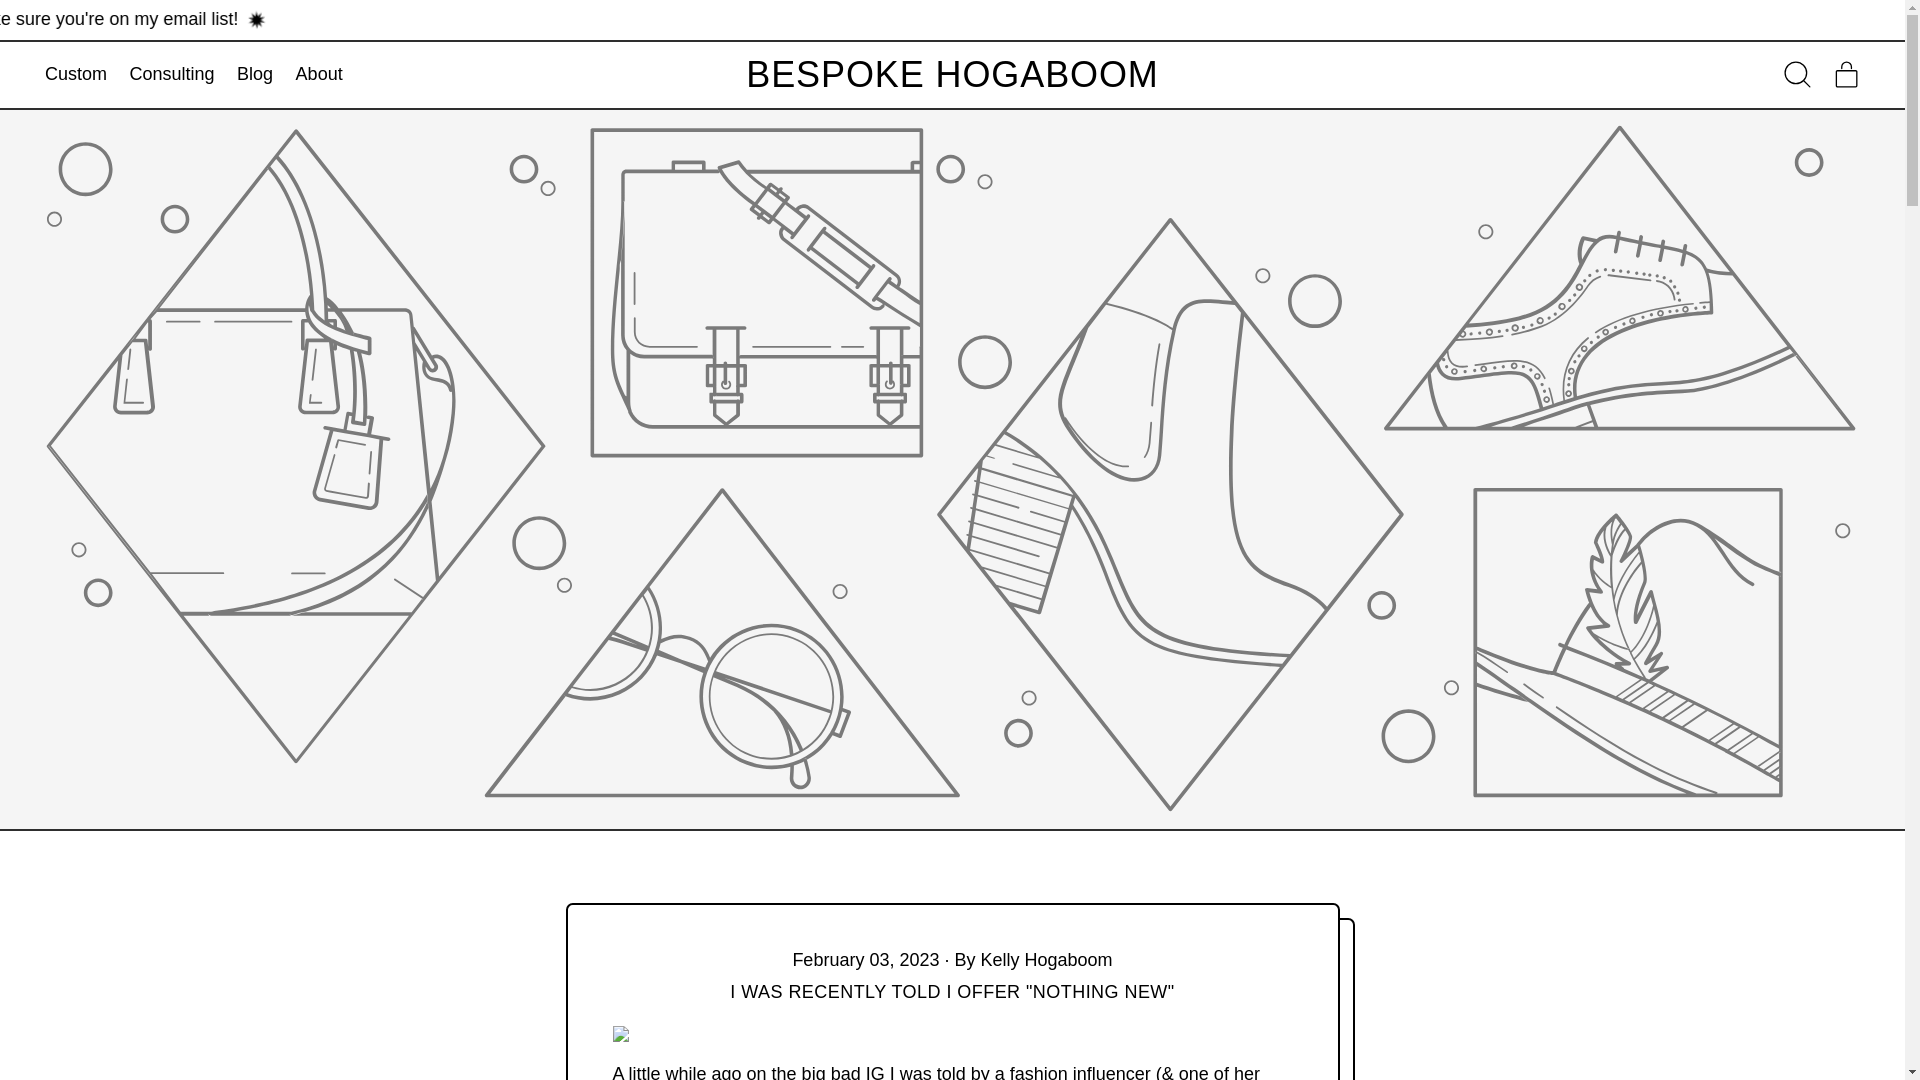 Image resolution: width=1920 pixels, height=1080 pixels. Describe the element at coordinates (952, 75) in the screenshot. I see `BESPOKE HOGABOOM` at that location.